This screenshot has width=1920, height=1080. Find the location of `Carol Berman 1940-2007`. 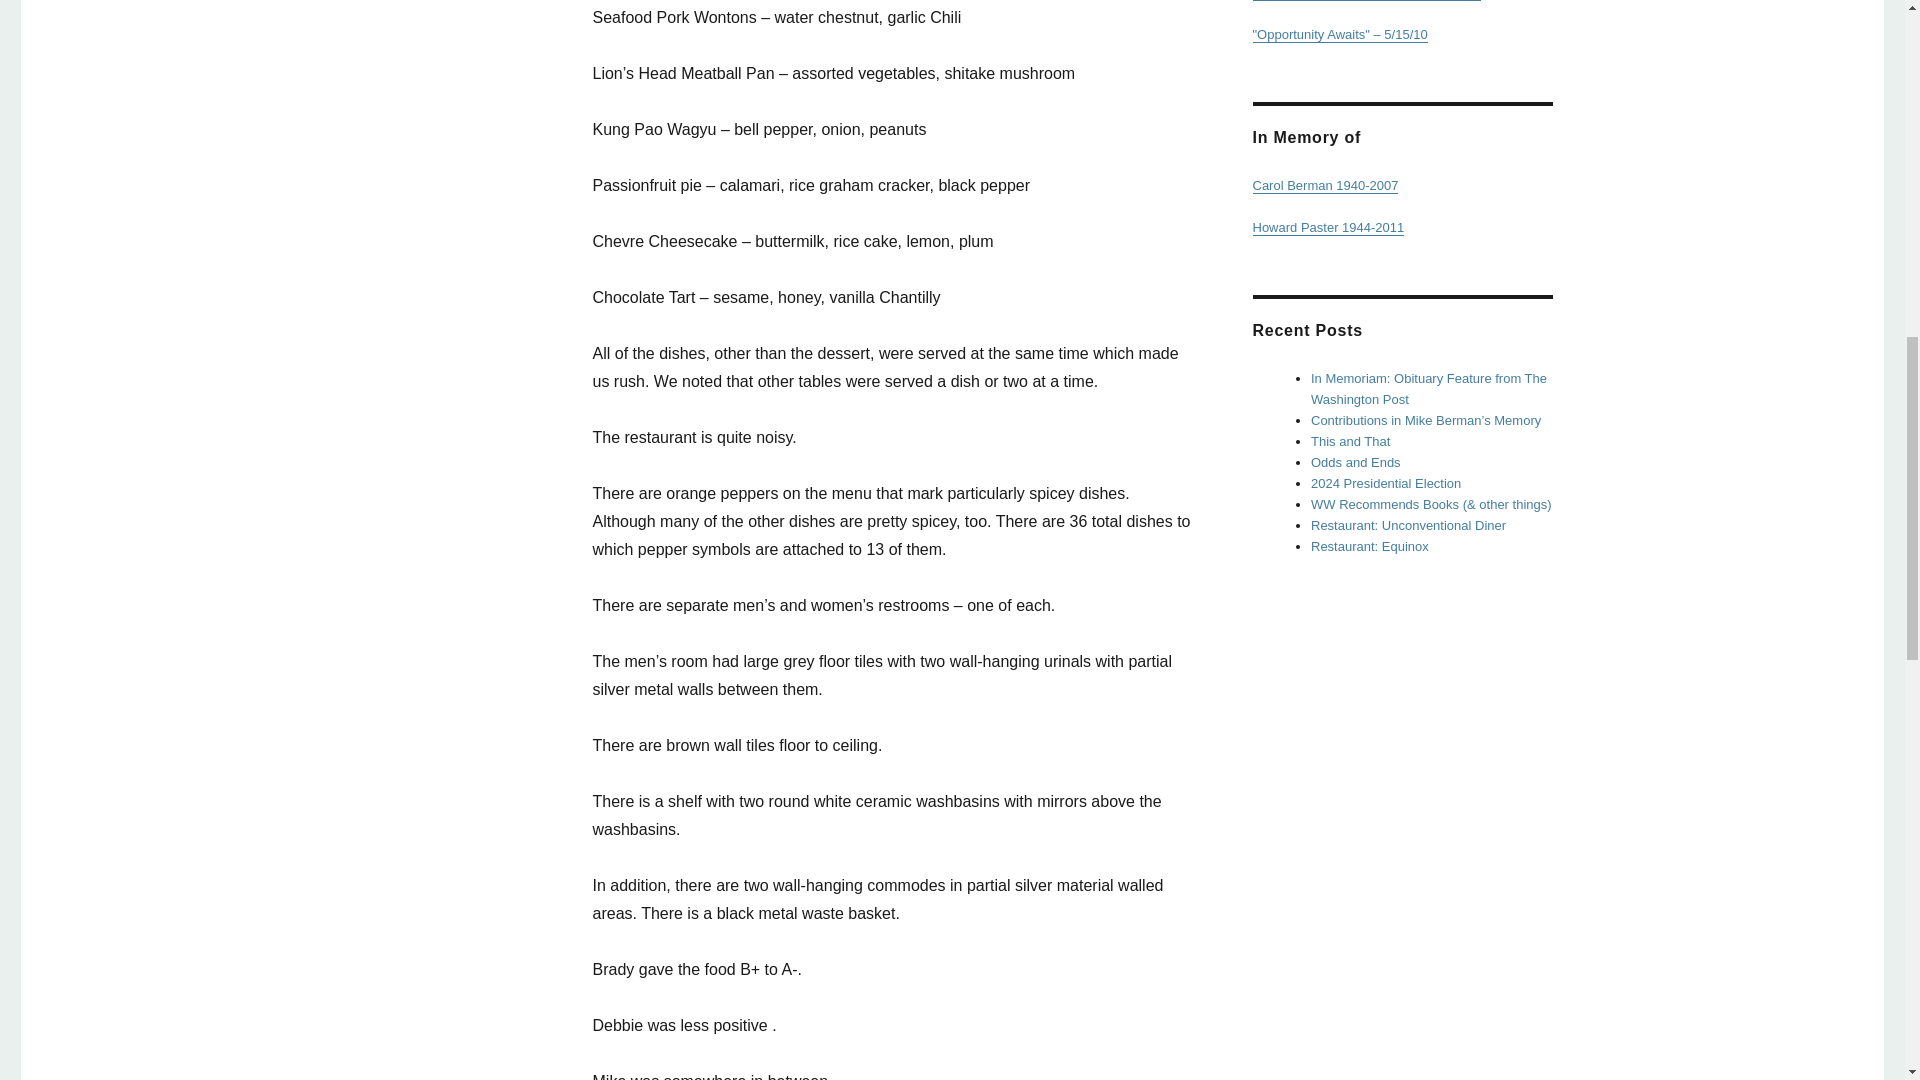

Carol Berman 1940-2007 is located at coordinates (1324, 186).